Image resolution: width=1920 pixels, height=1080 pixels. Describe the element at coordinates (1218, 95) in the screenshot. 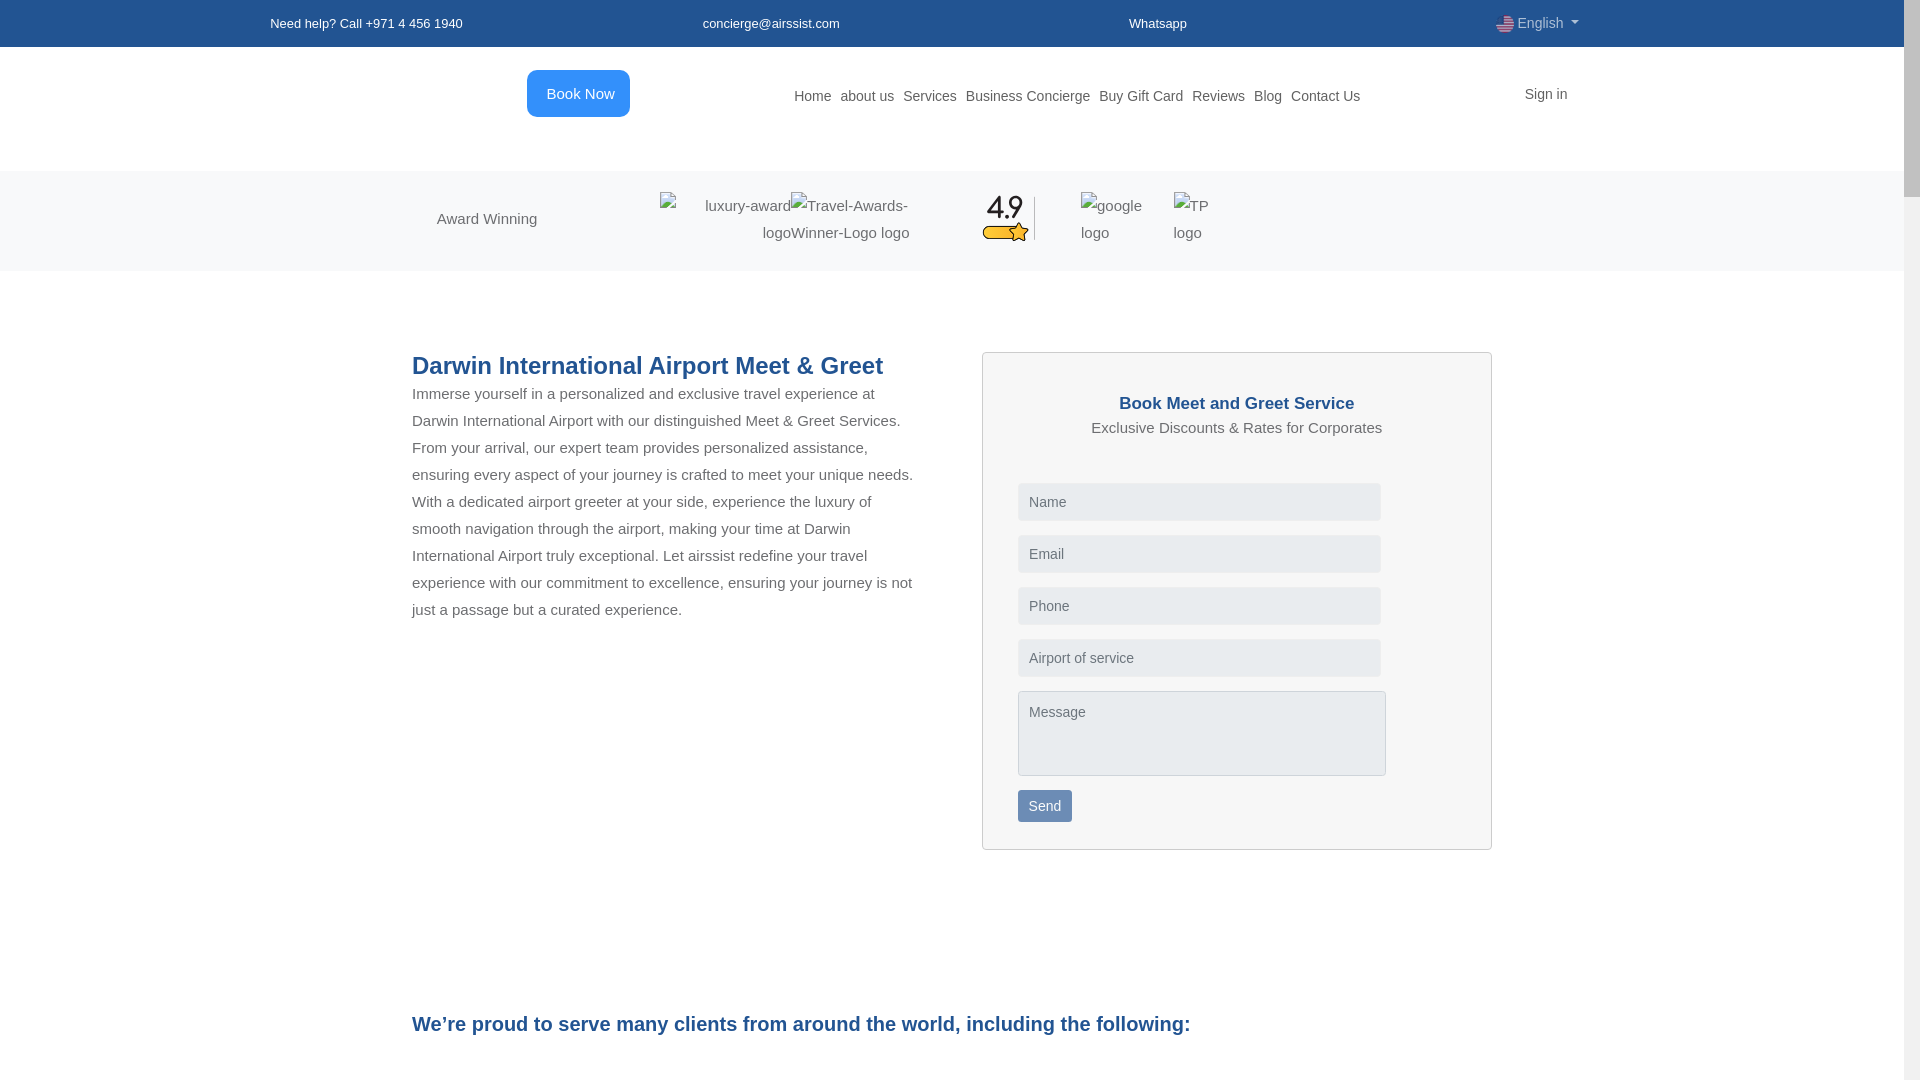

I see `Reviews` at that location.